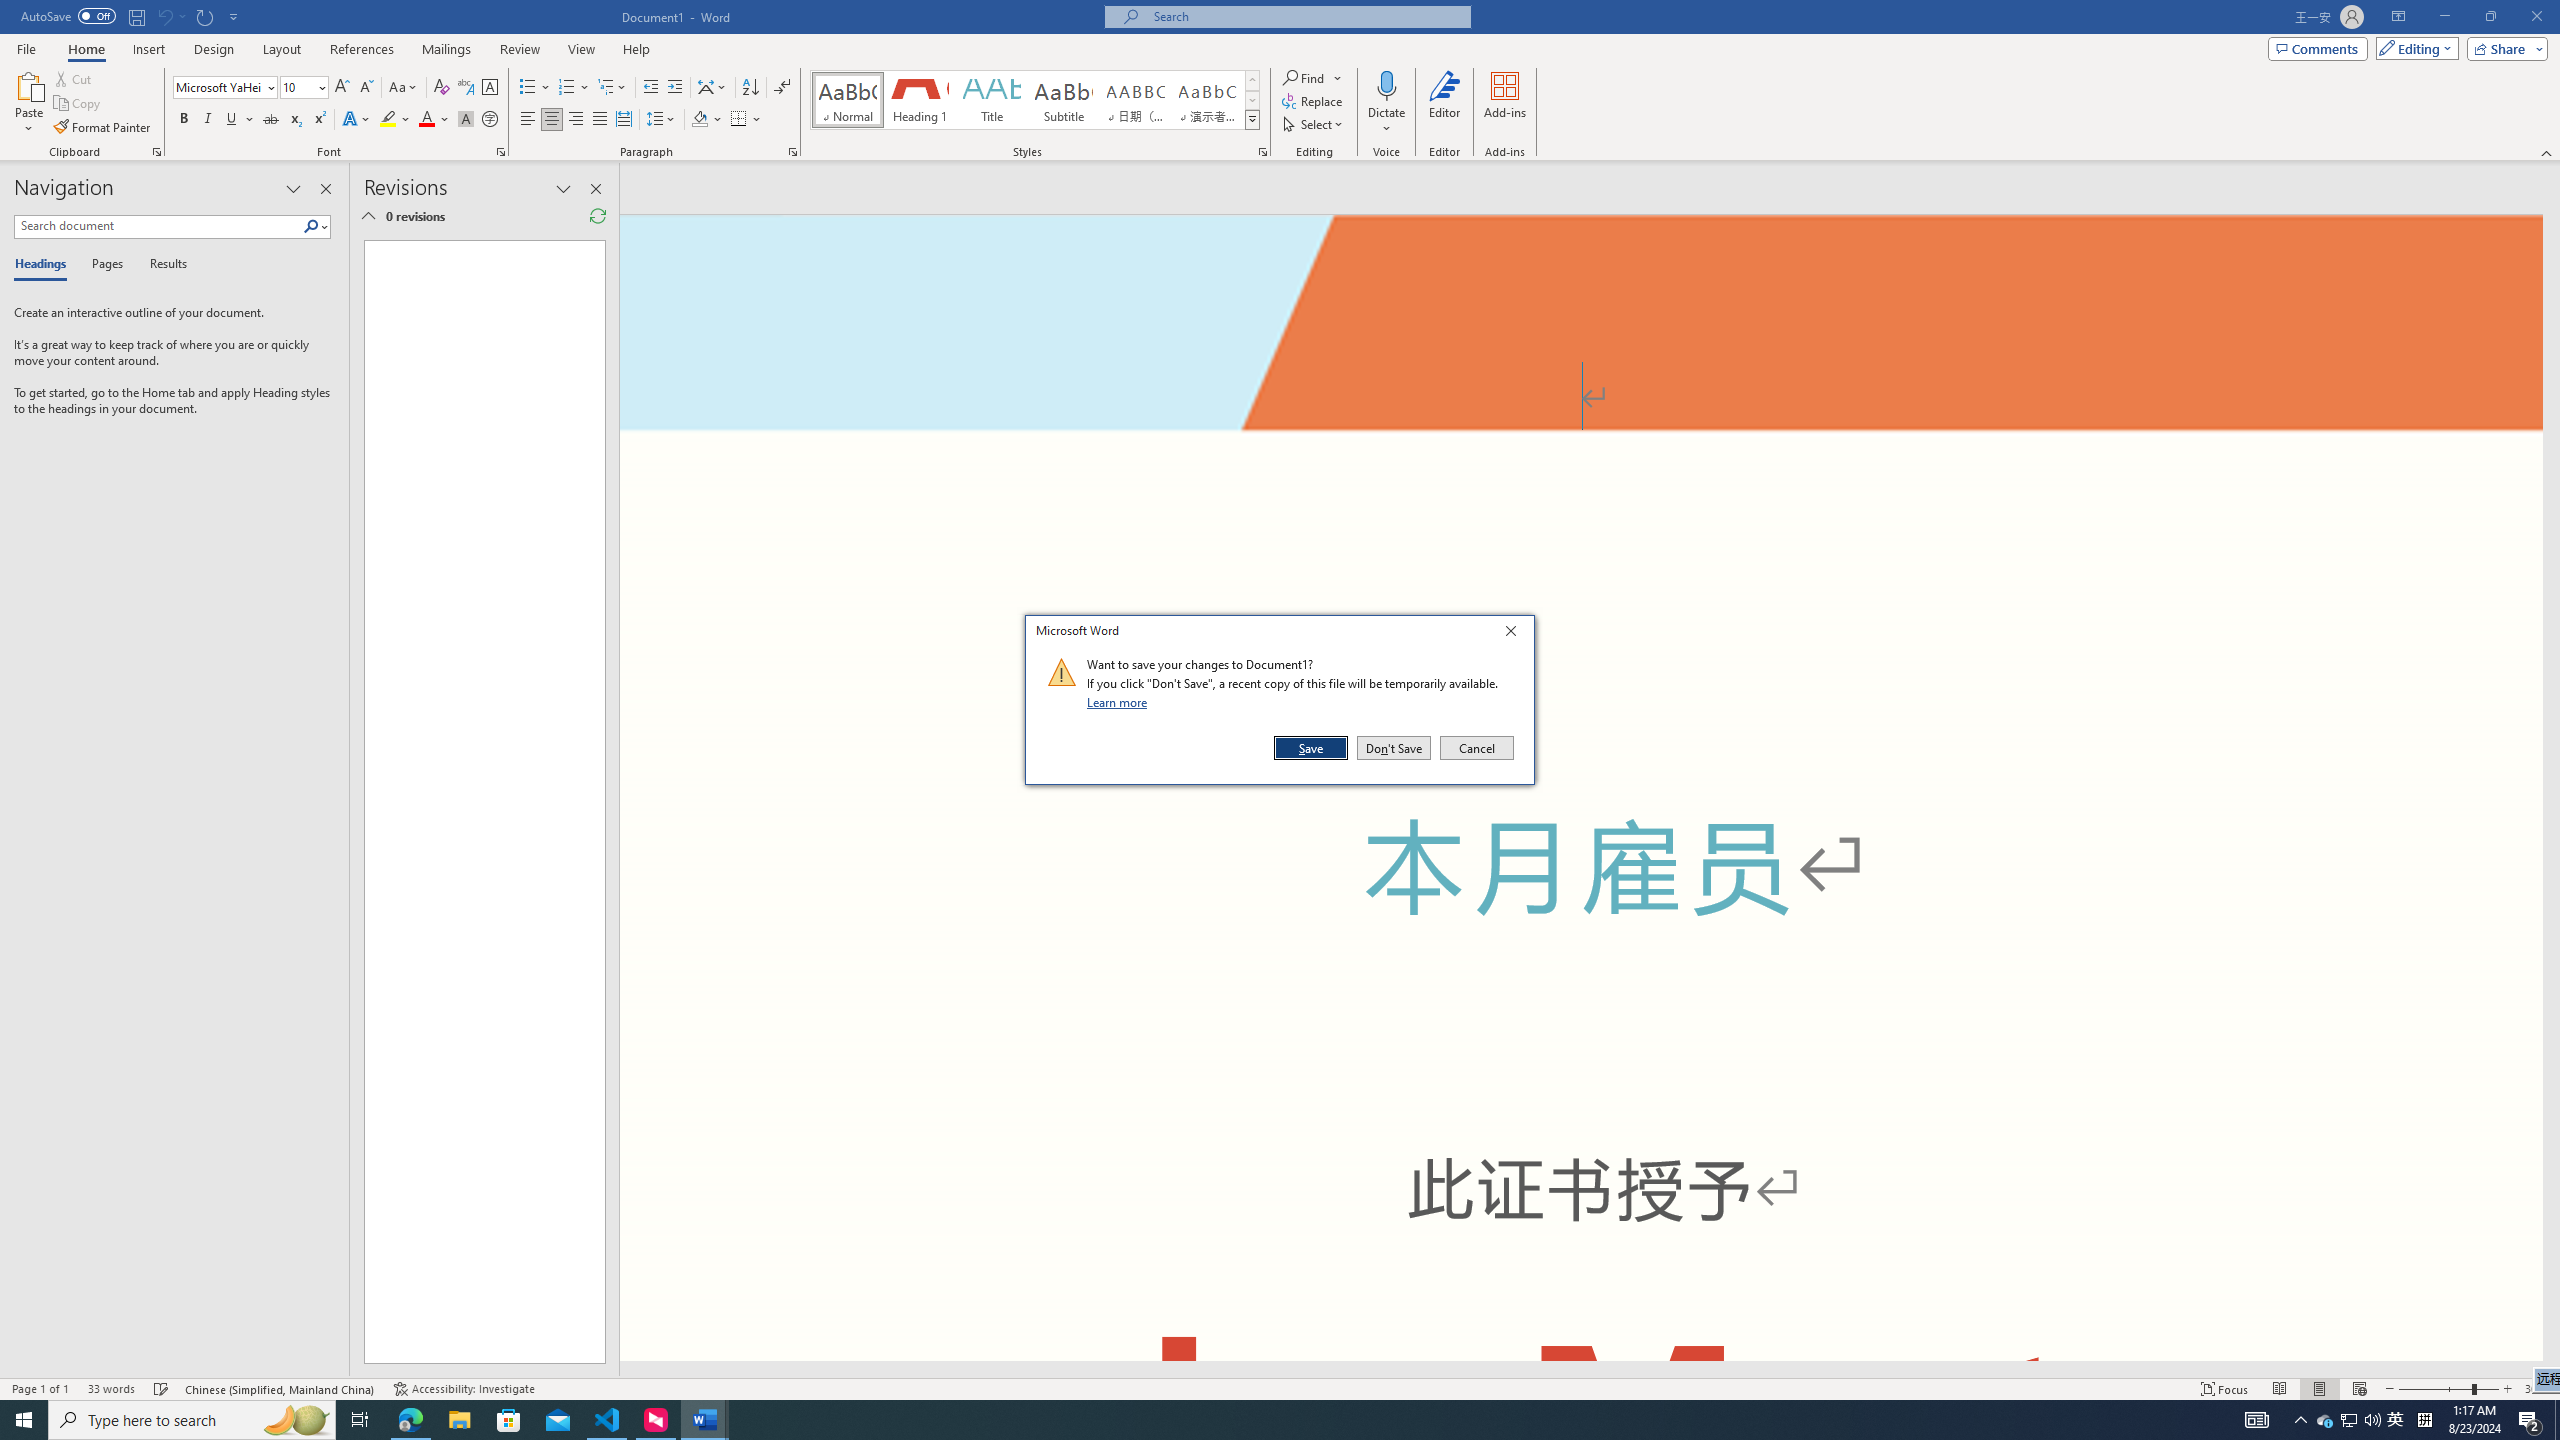  Describe the element at coordinates (1120, 702) in the screenshot. I see `Learn more` at that location.